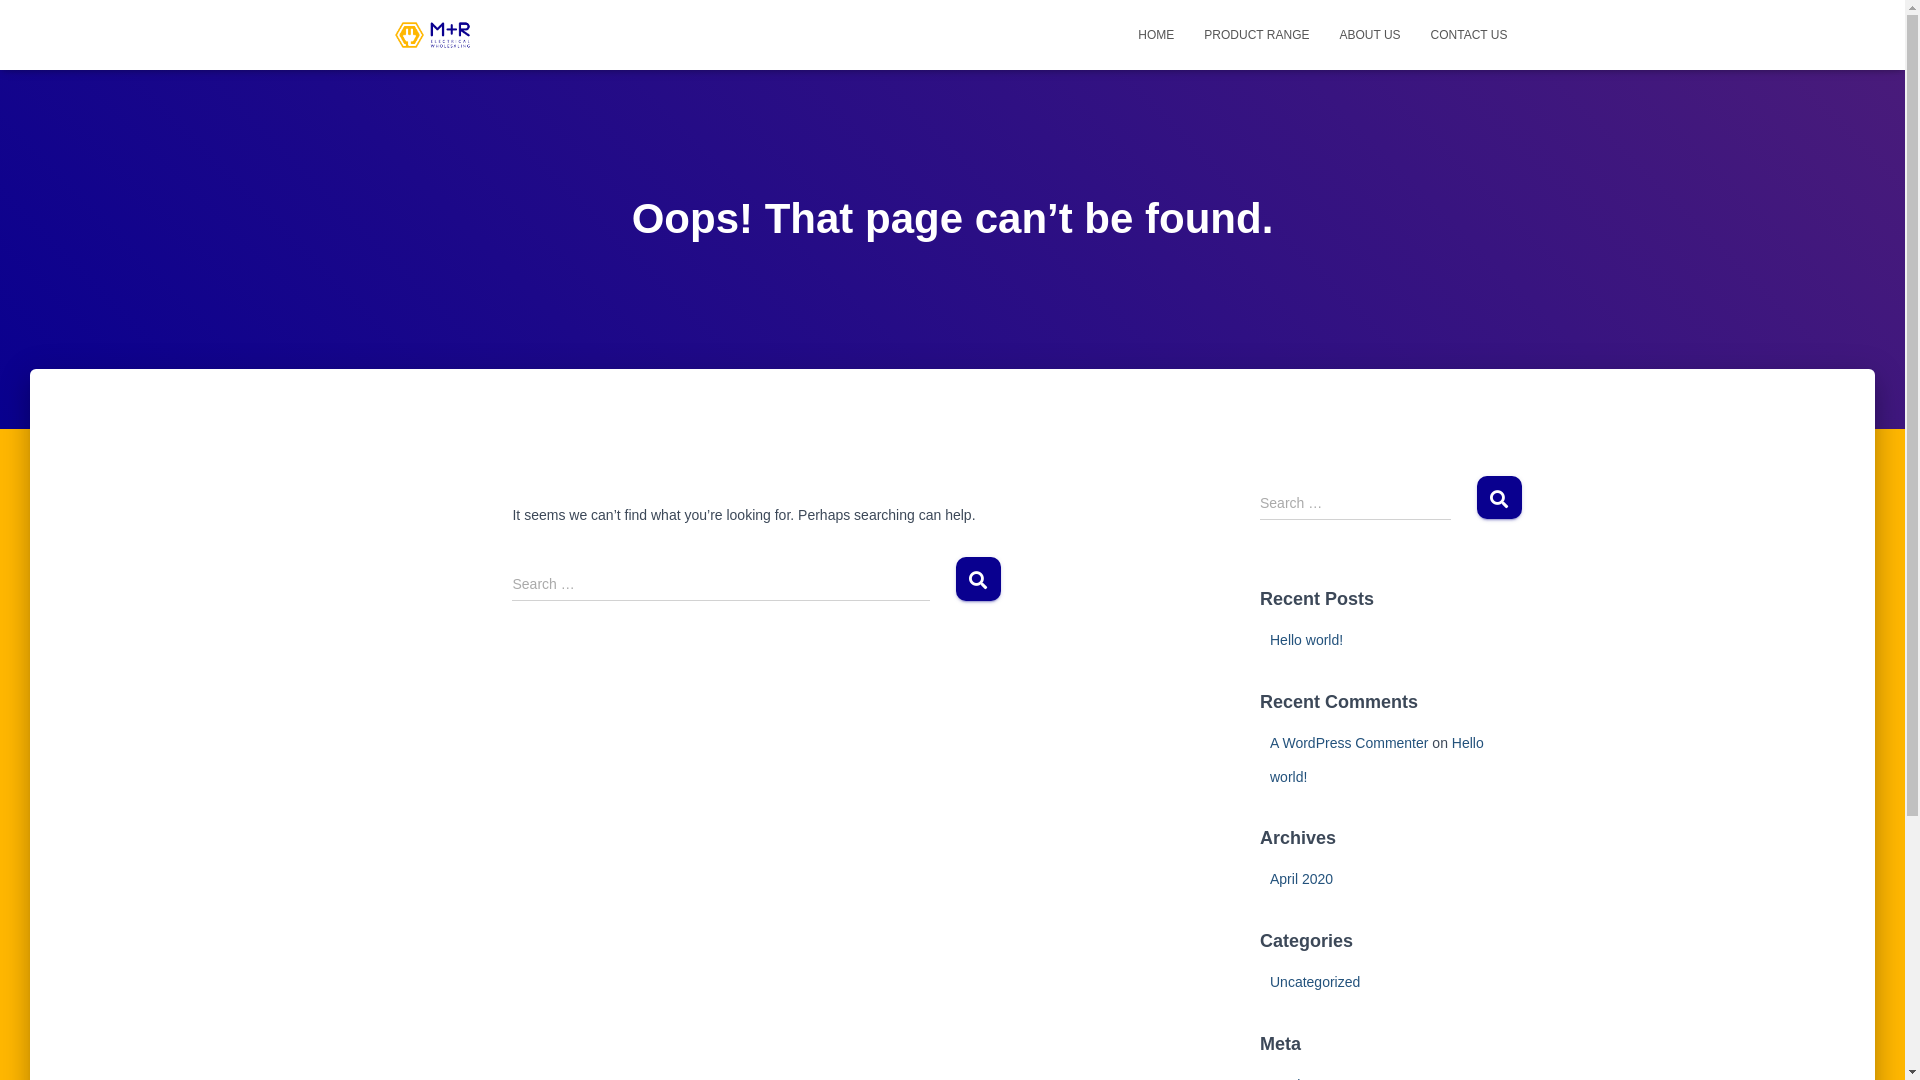 This screenshot has width=1920, height=1080. Describe the element at coordinates (1349, 743) in the screenshot. I see `A WordPress Commenter` at that location.